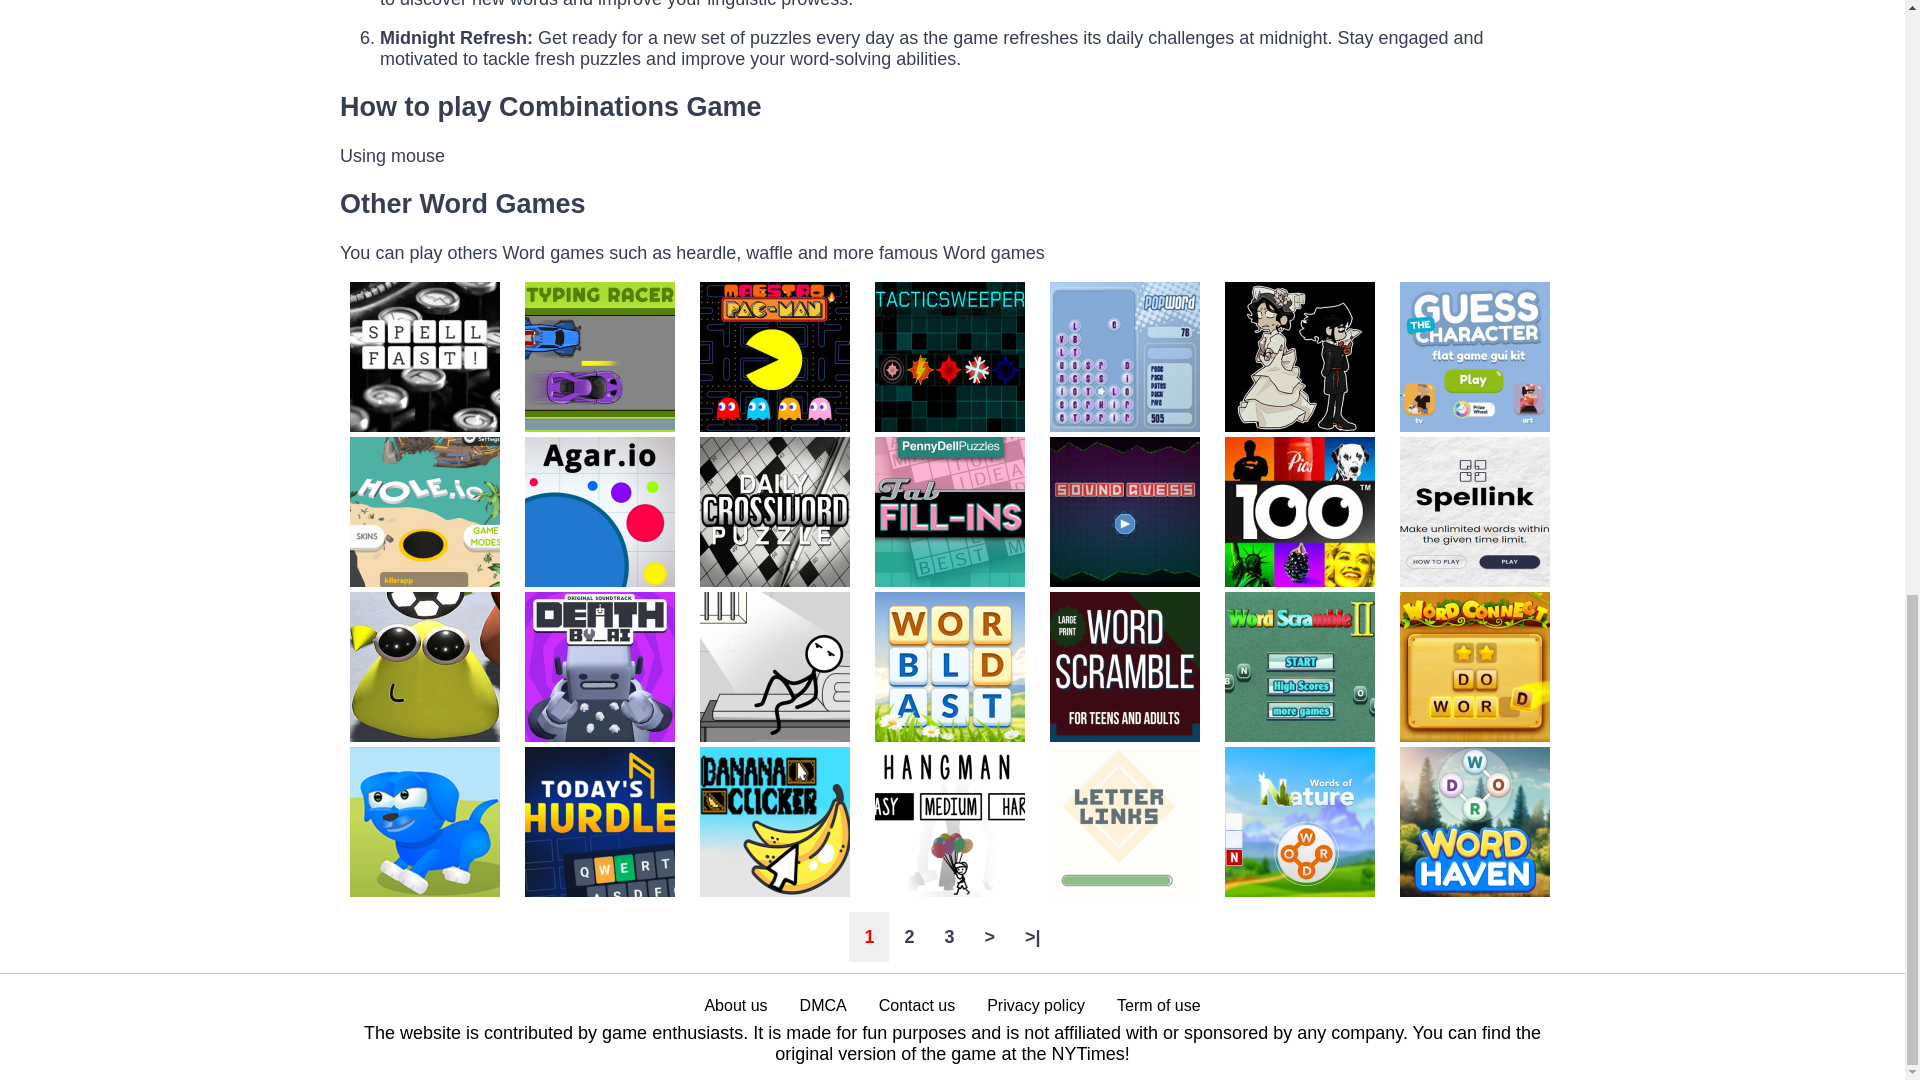  What do you see at coordinates (598, 736) in the screenshot?
I see `Death by AI` at bounding box center [598, 736].